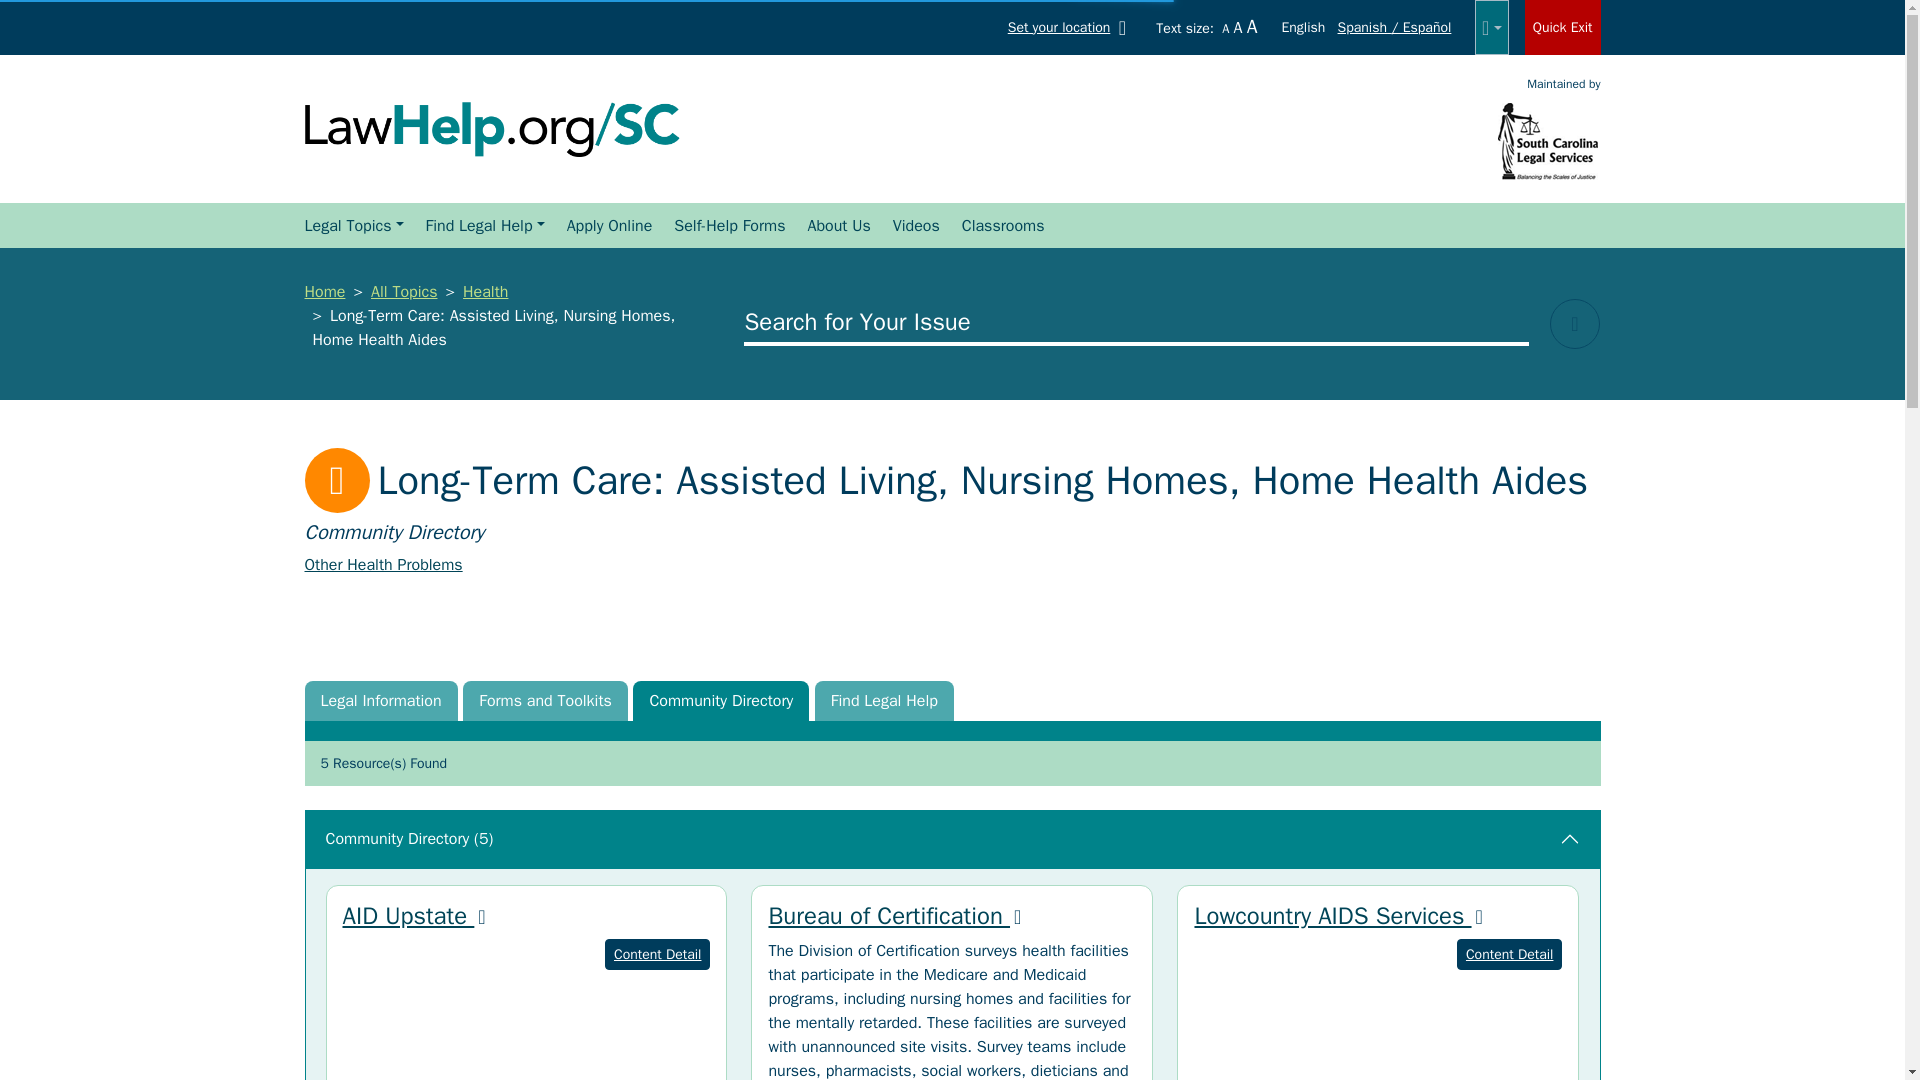 The width and height of the screenshot is (1920, 1080). What do you see at coordinates (1071, 26) in the screenshot?
I see `Set your location` at bounding box center [1071, 26].